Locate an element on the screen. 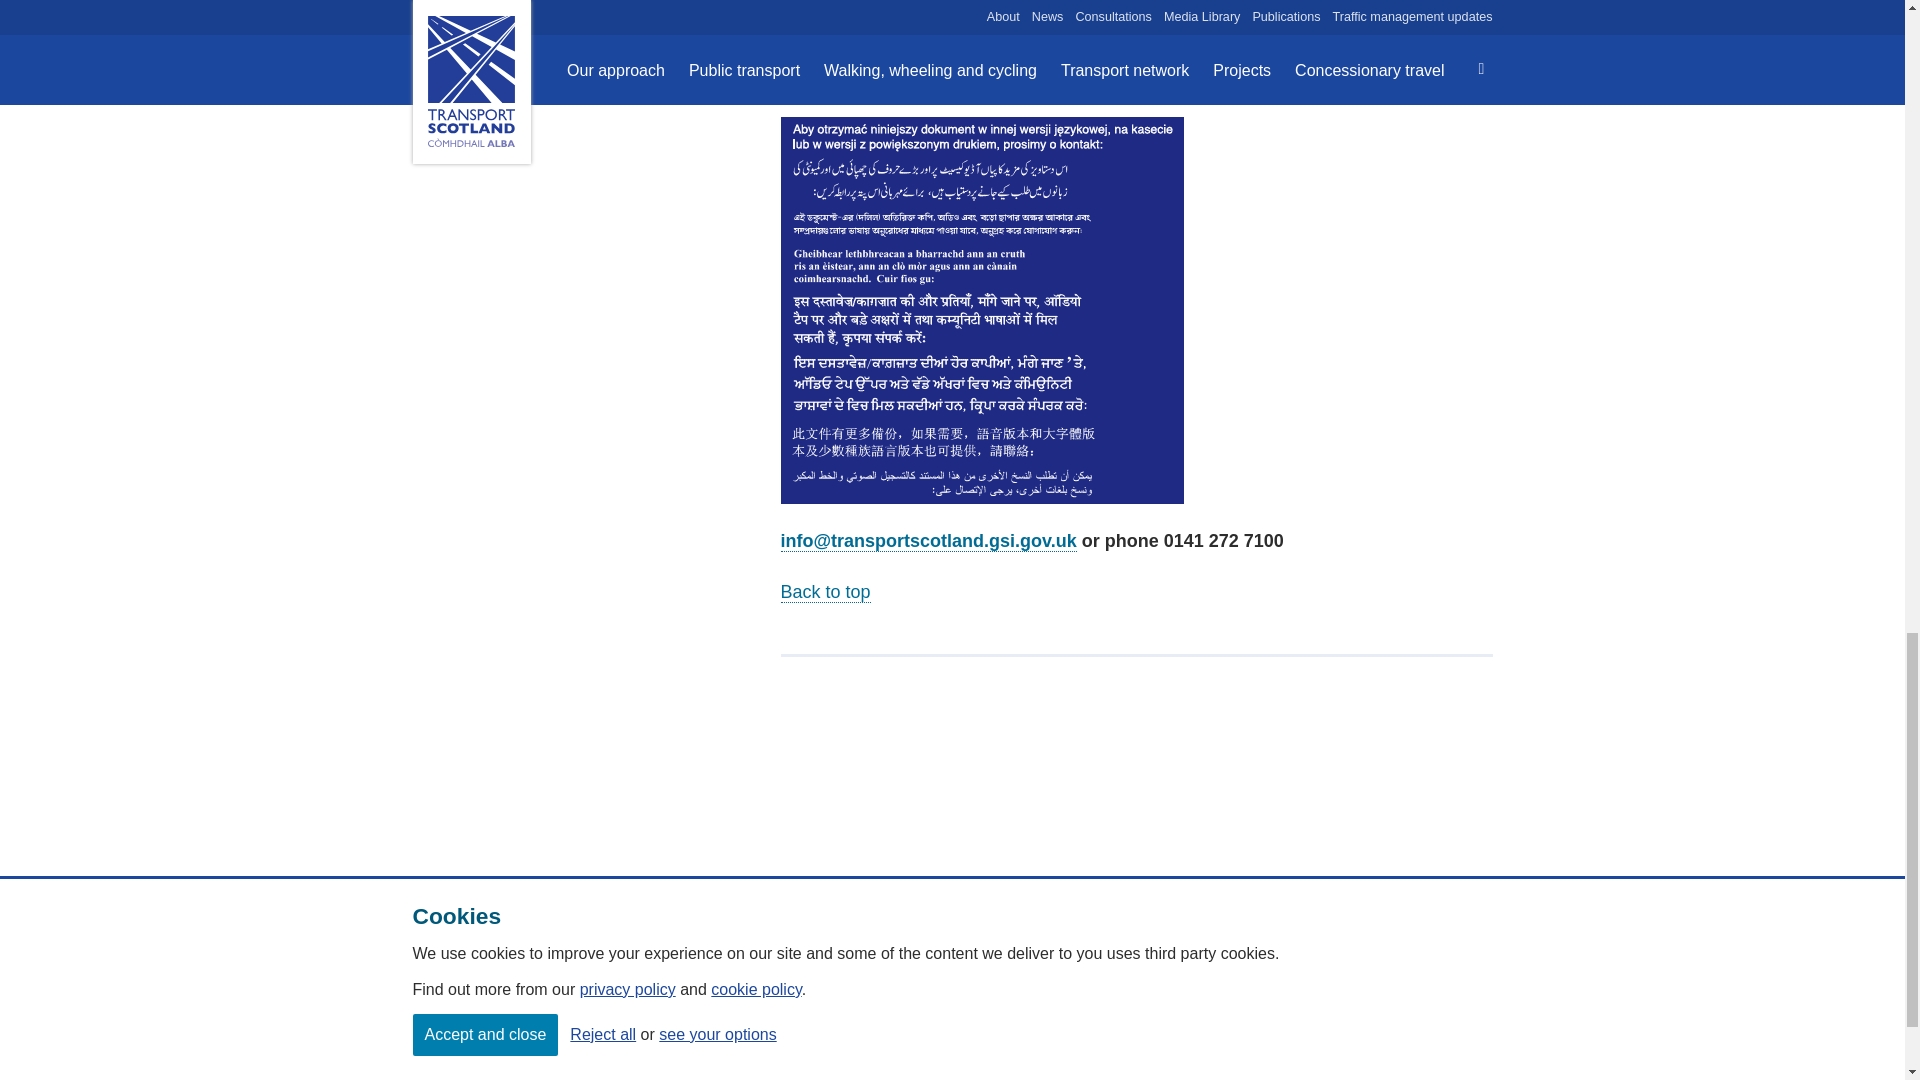 The image size is (1920, 1080). twitter is located at coordinates (1344, 982).